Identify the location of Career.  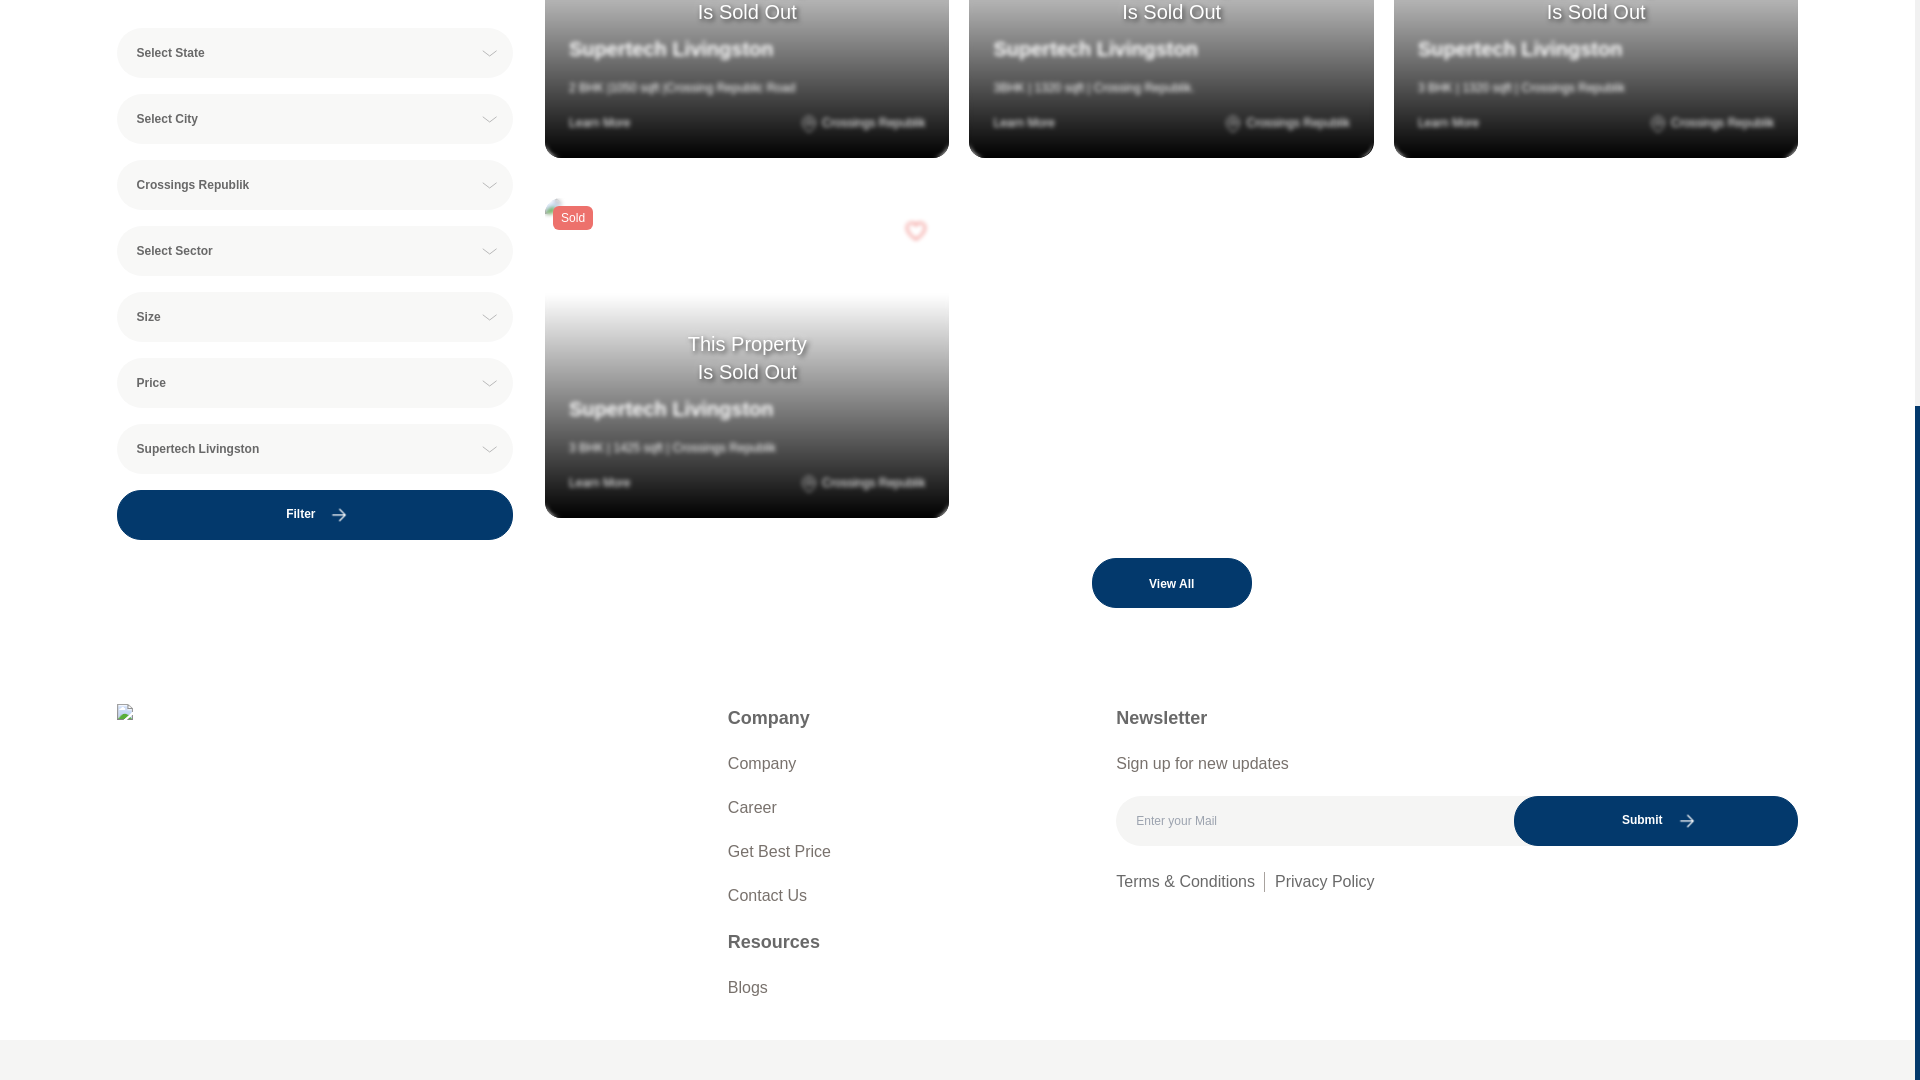
(752, 807).